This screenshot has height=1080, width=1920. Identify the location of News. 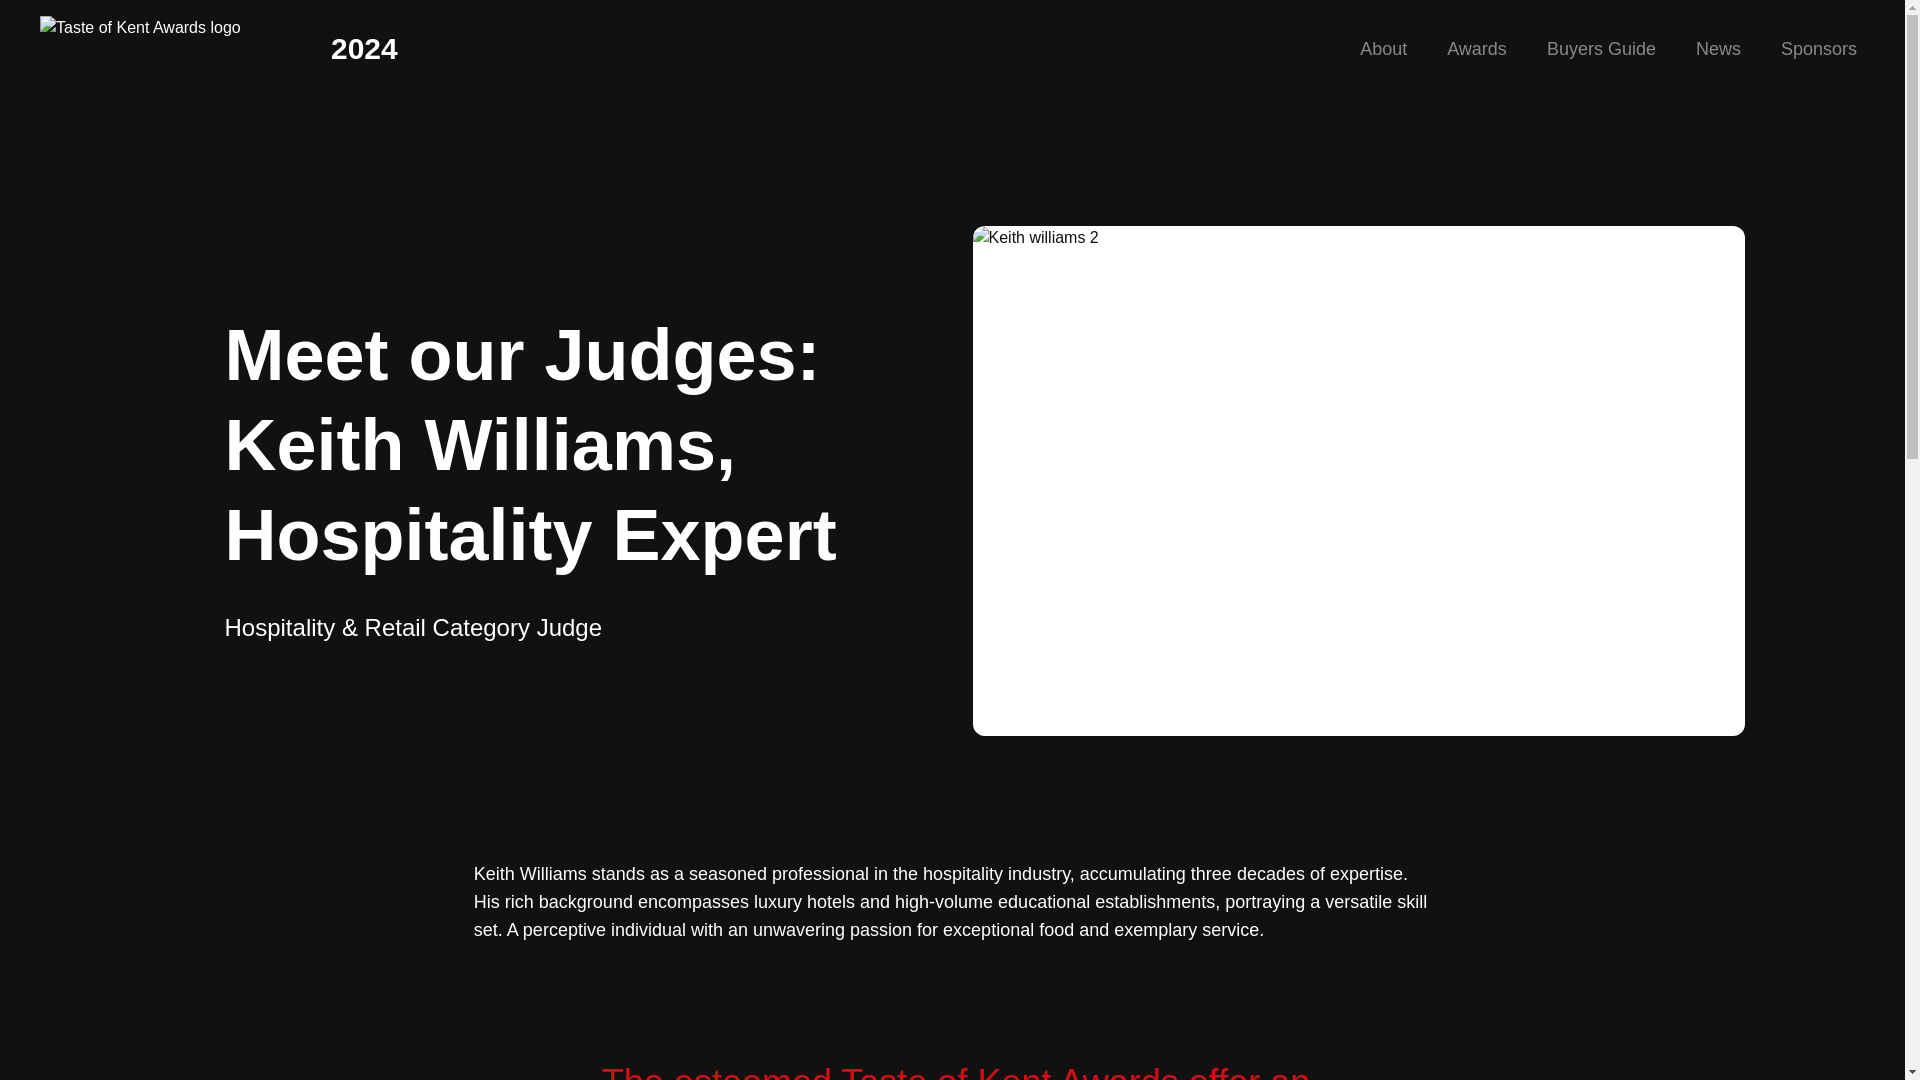
(1718, 48).